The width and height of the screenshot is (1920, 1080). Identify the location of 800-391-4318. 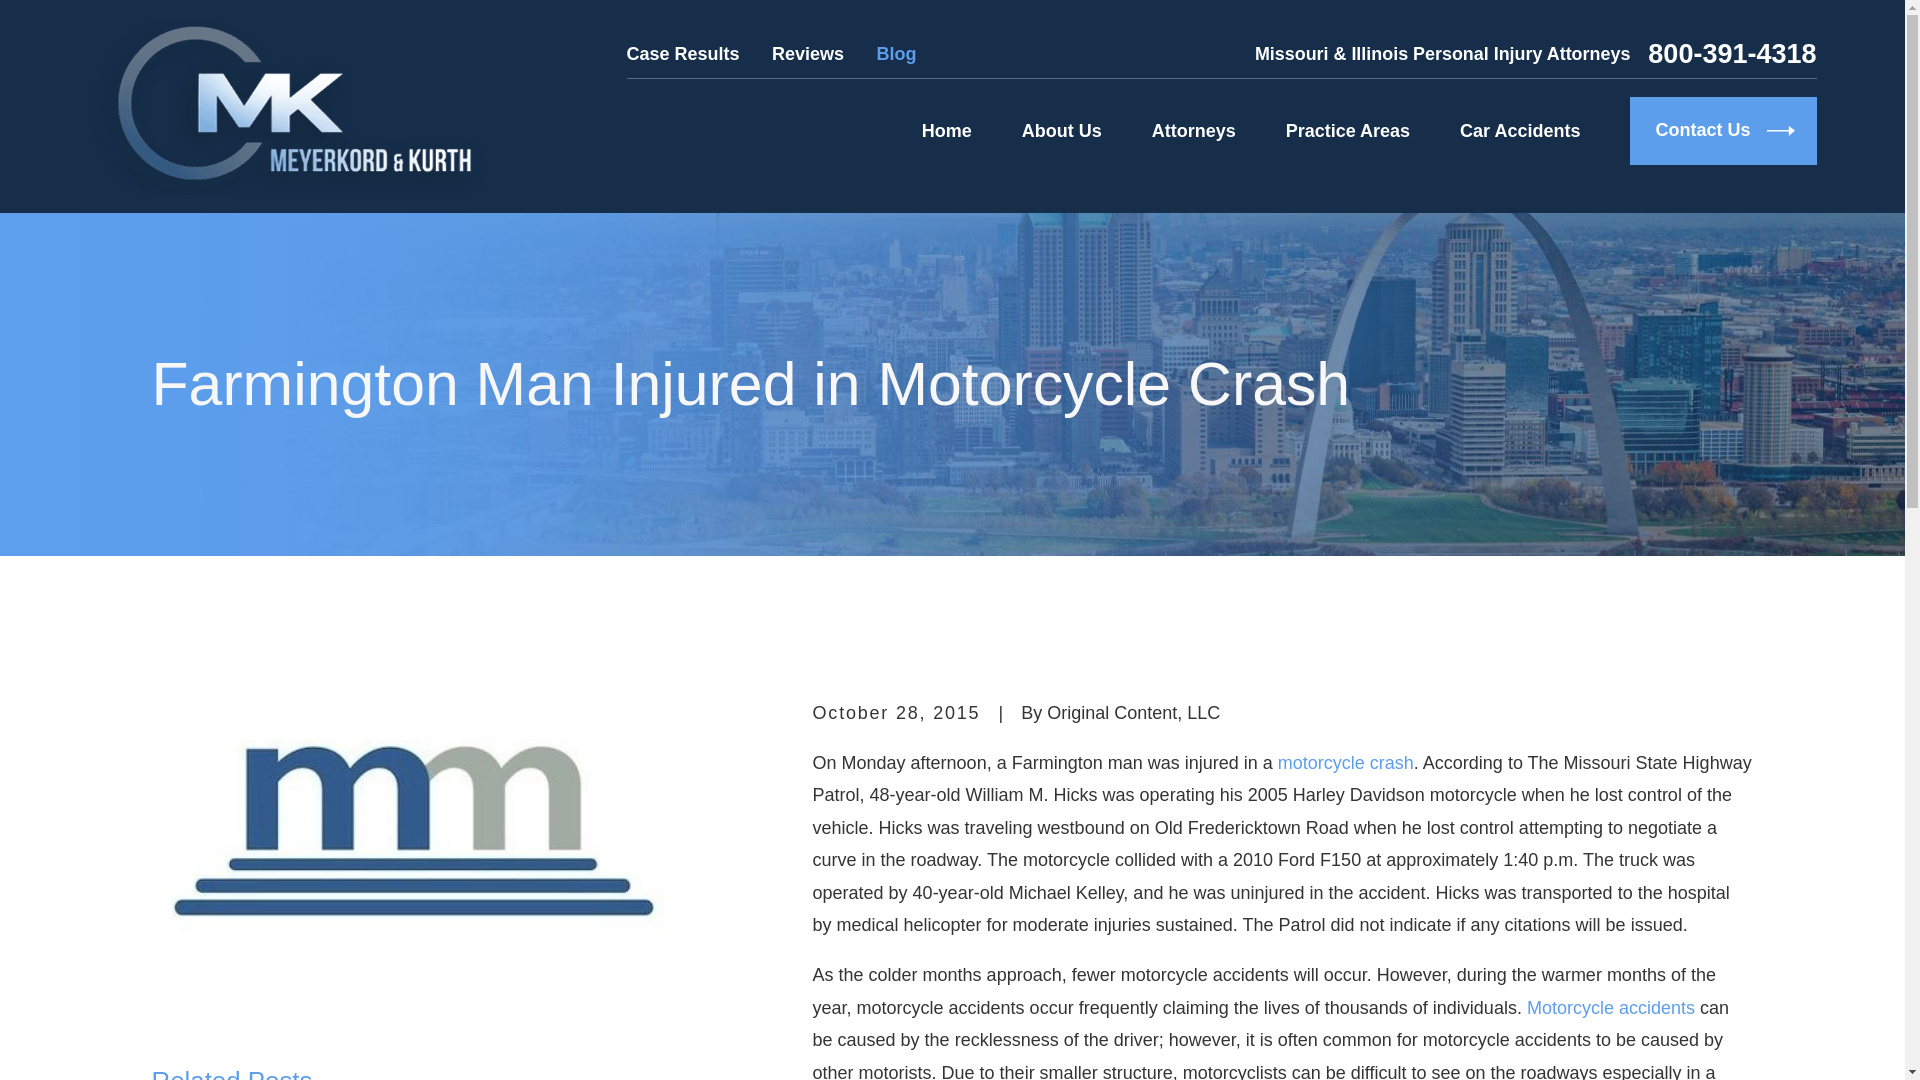
(1732, 54).